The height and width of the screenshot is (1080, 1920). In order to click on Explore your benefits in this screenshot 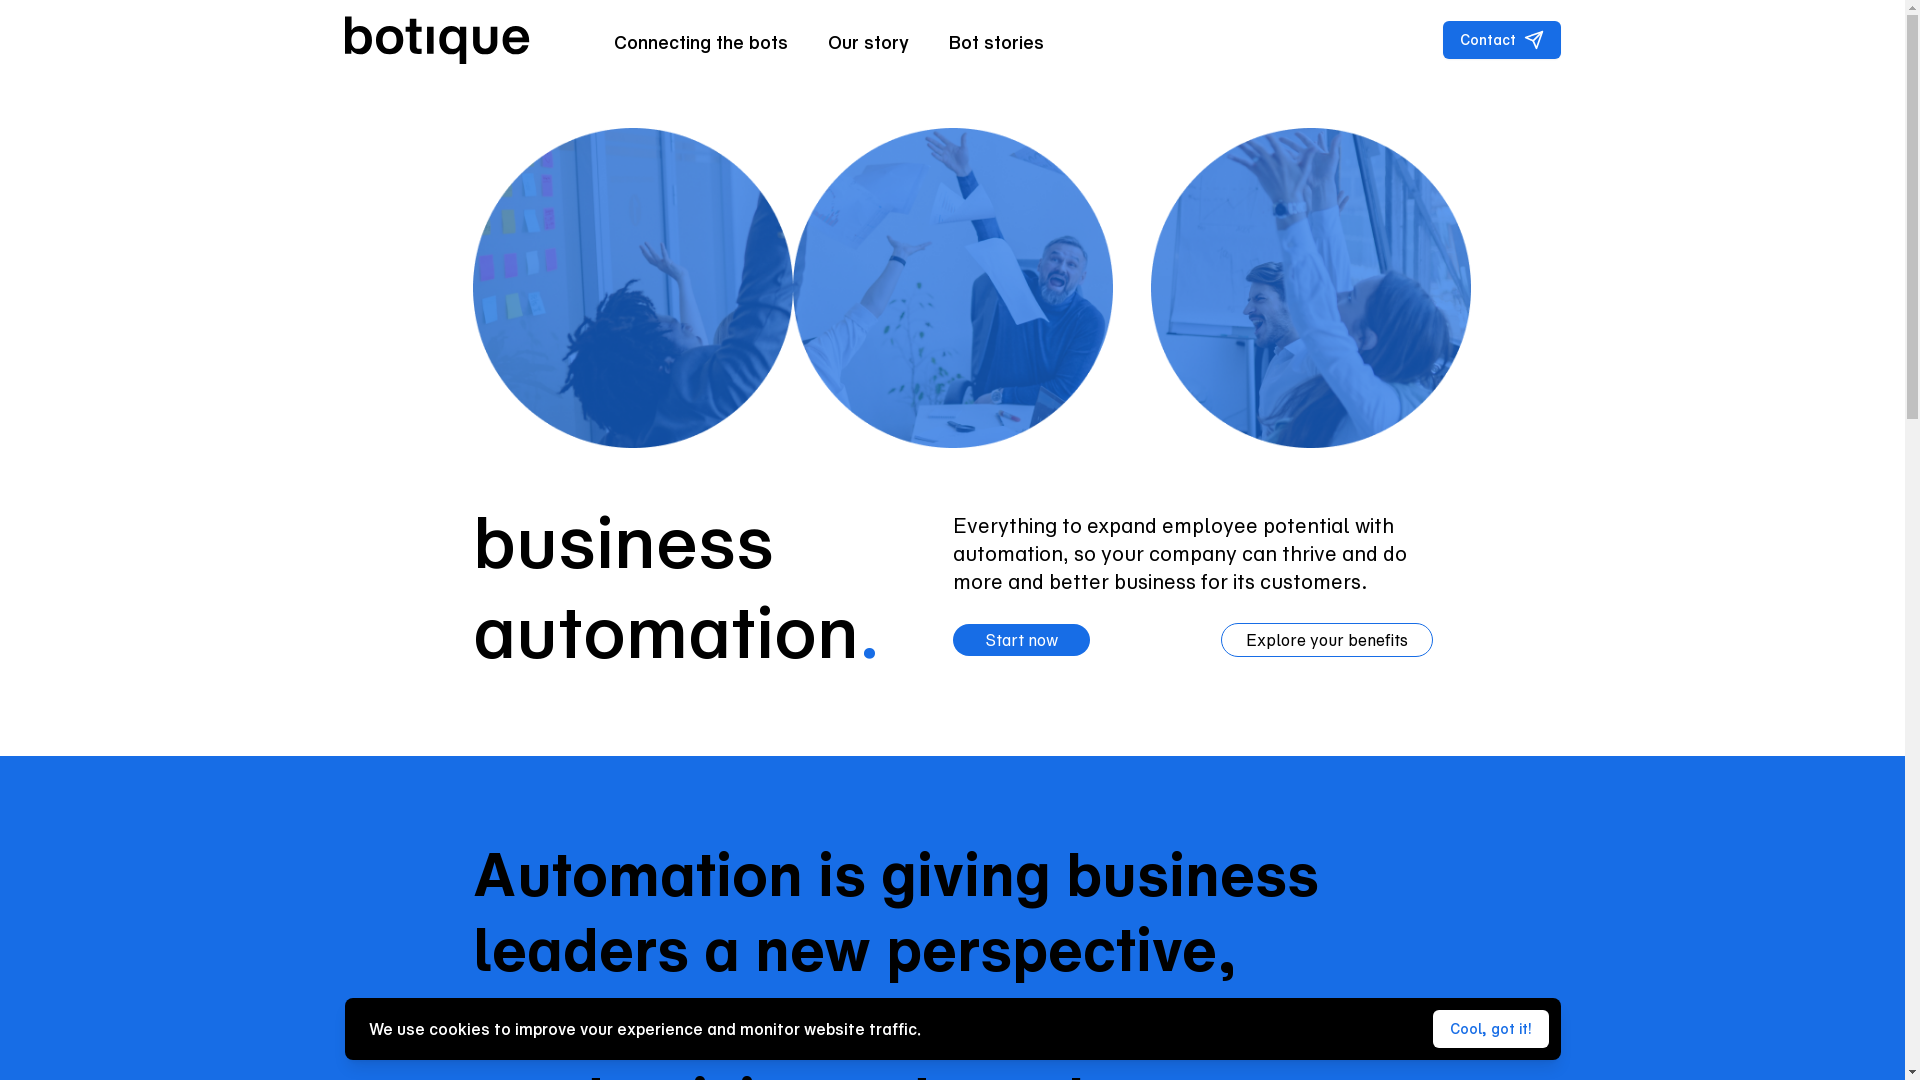, I will do `click(1326, 640)`.